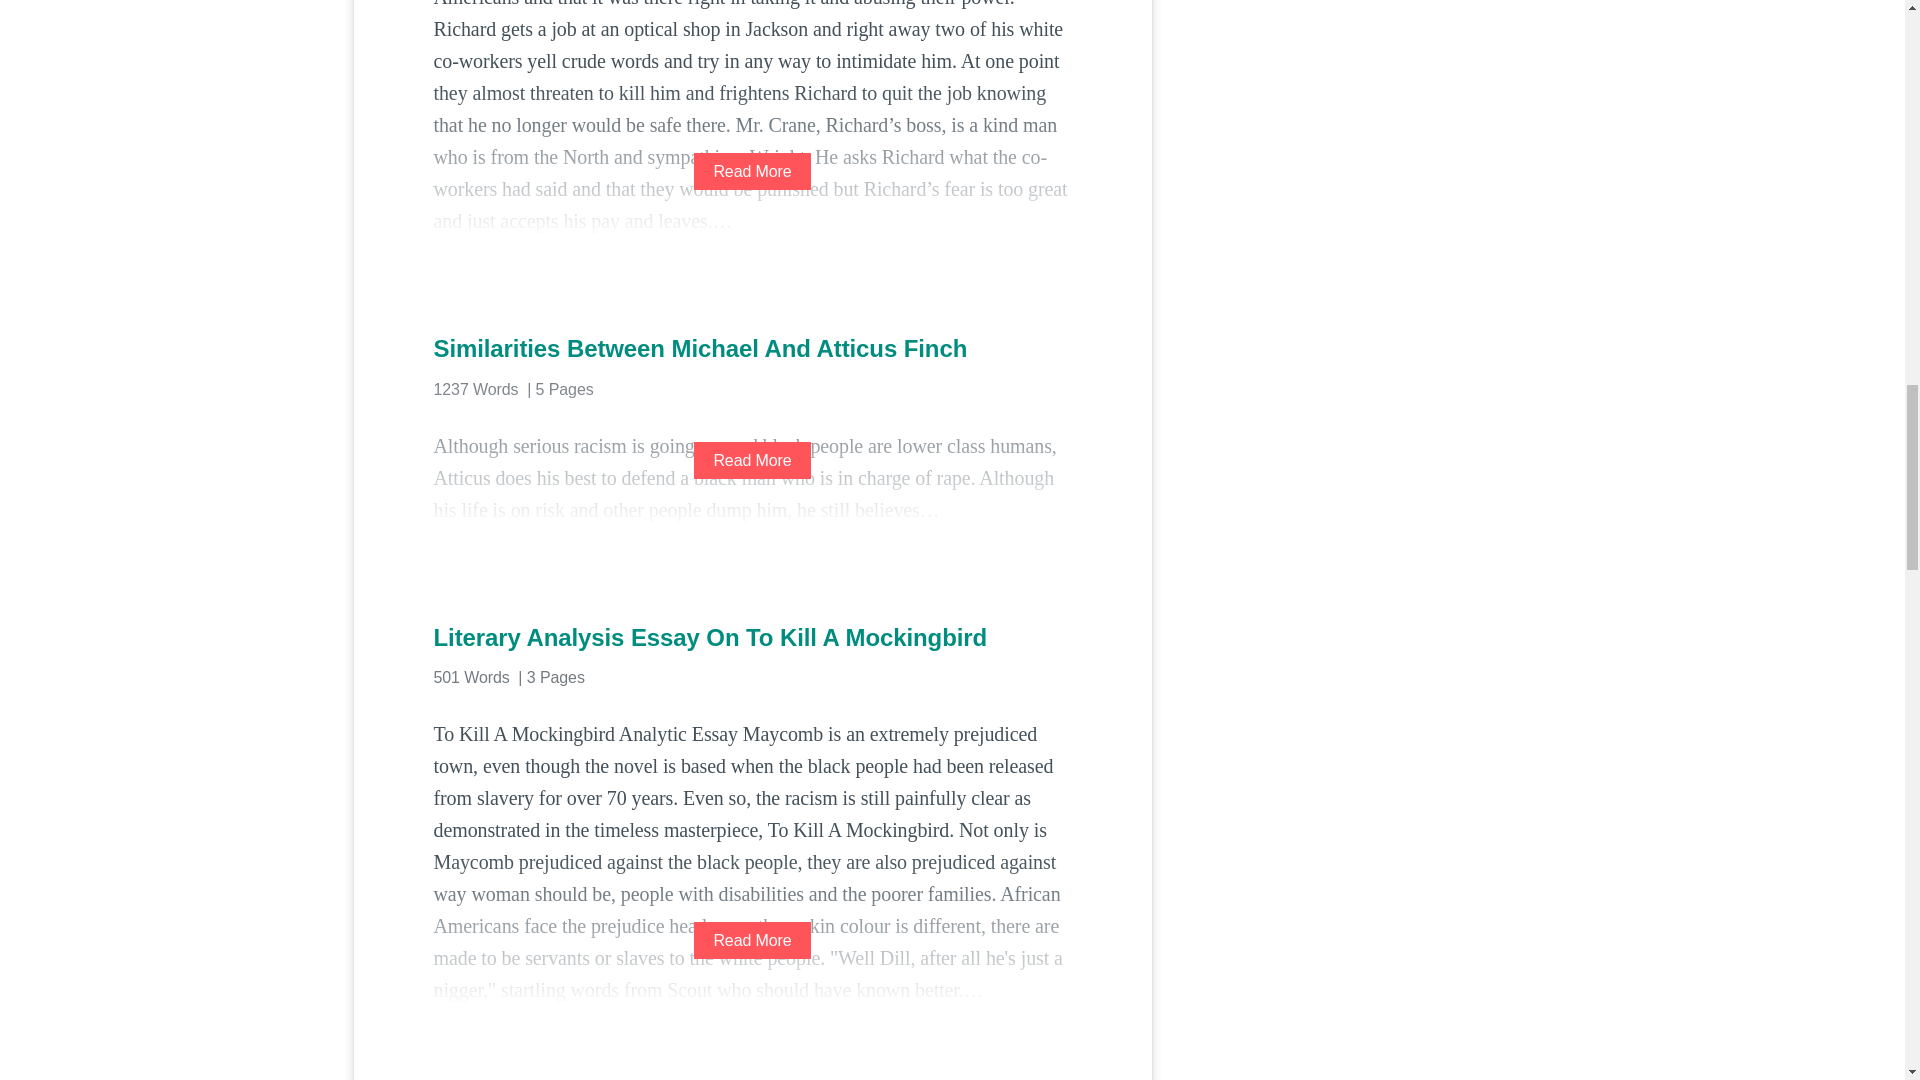 Image resolution: width=1920 pixels, height=1080 pixels. What do you see at coordinates (752, 348) in the screenshot?
I see `Similarities Between Michael And Atticus Finch` at bounding box center [752, 348].